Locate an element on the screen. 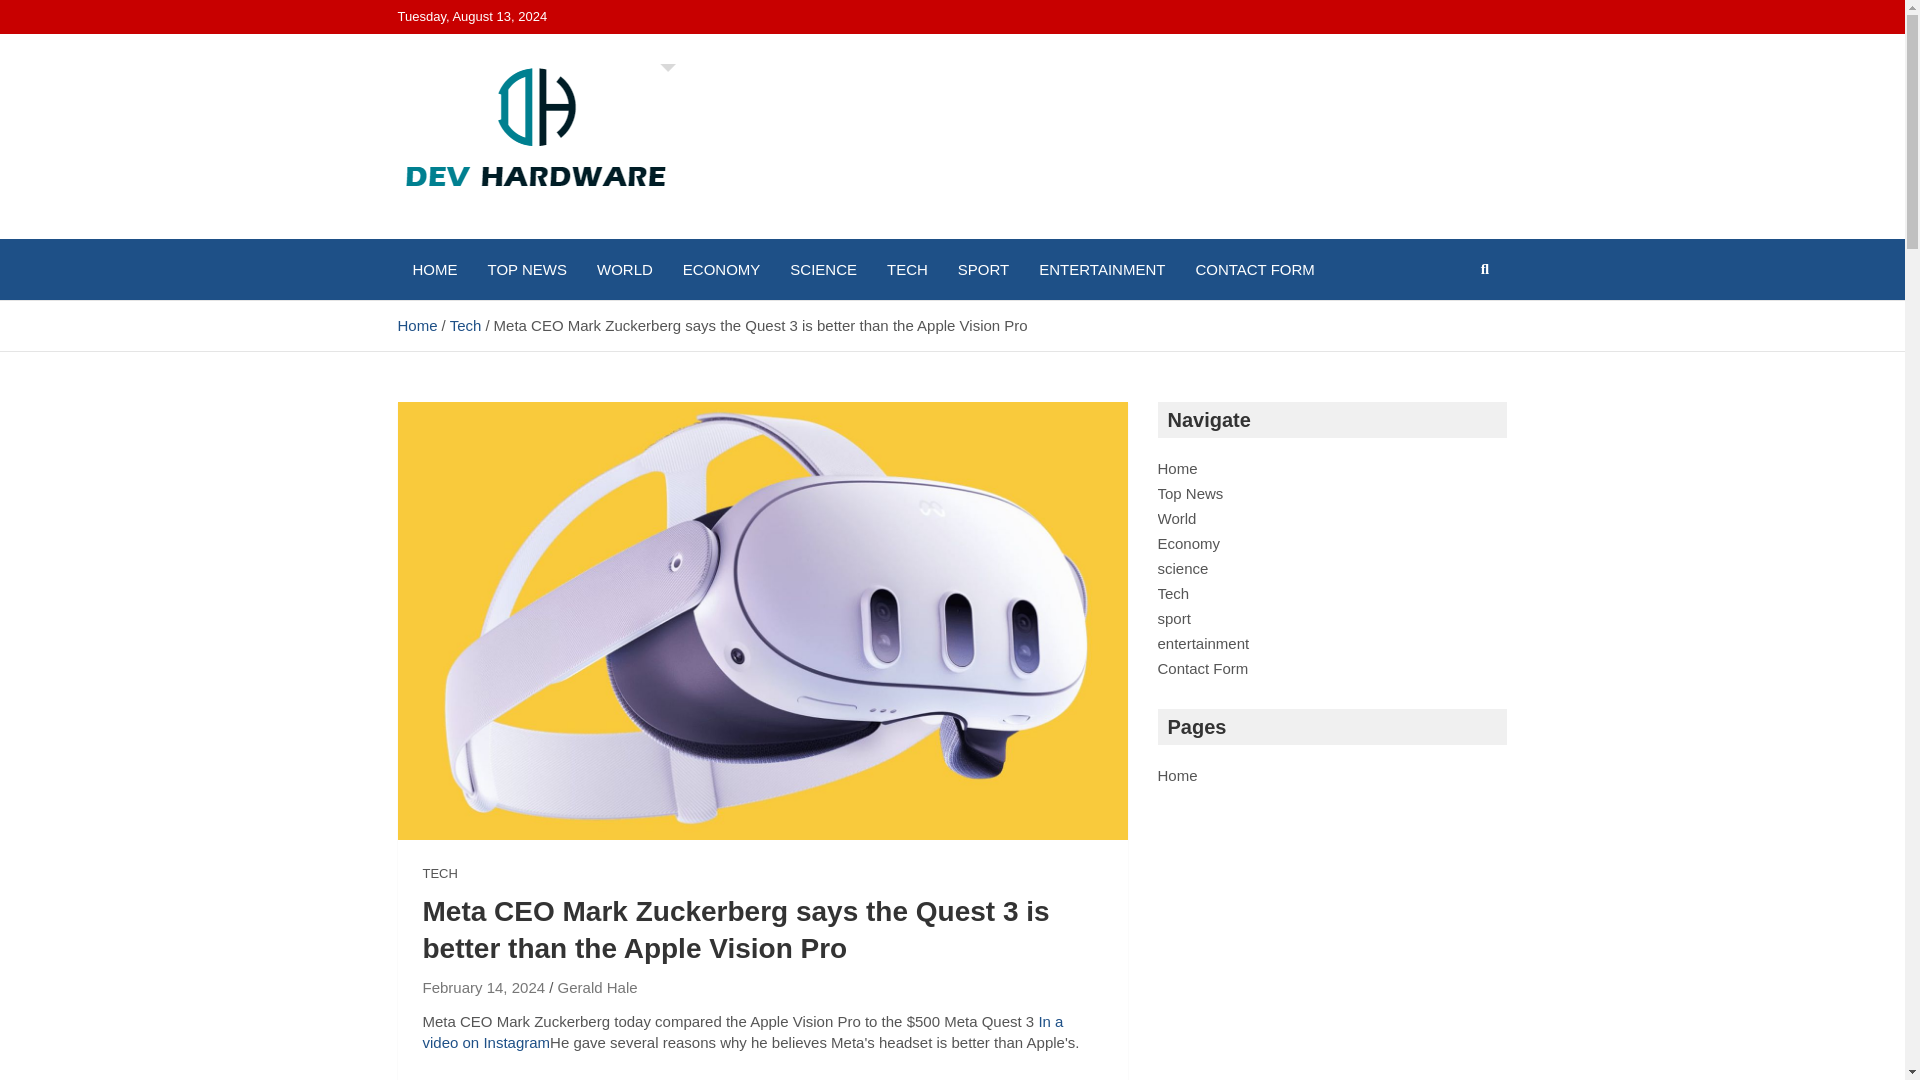 The width and height of the screenshot is (1920, 1080). Contact Form is located at coordinates (1203, 668).